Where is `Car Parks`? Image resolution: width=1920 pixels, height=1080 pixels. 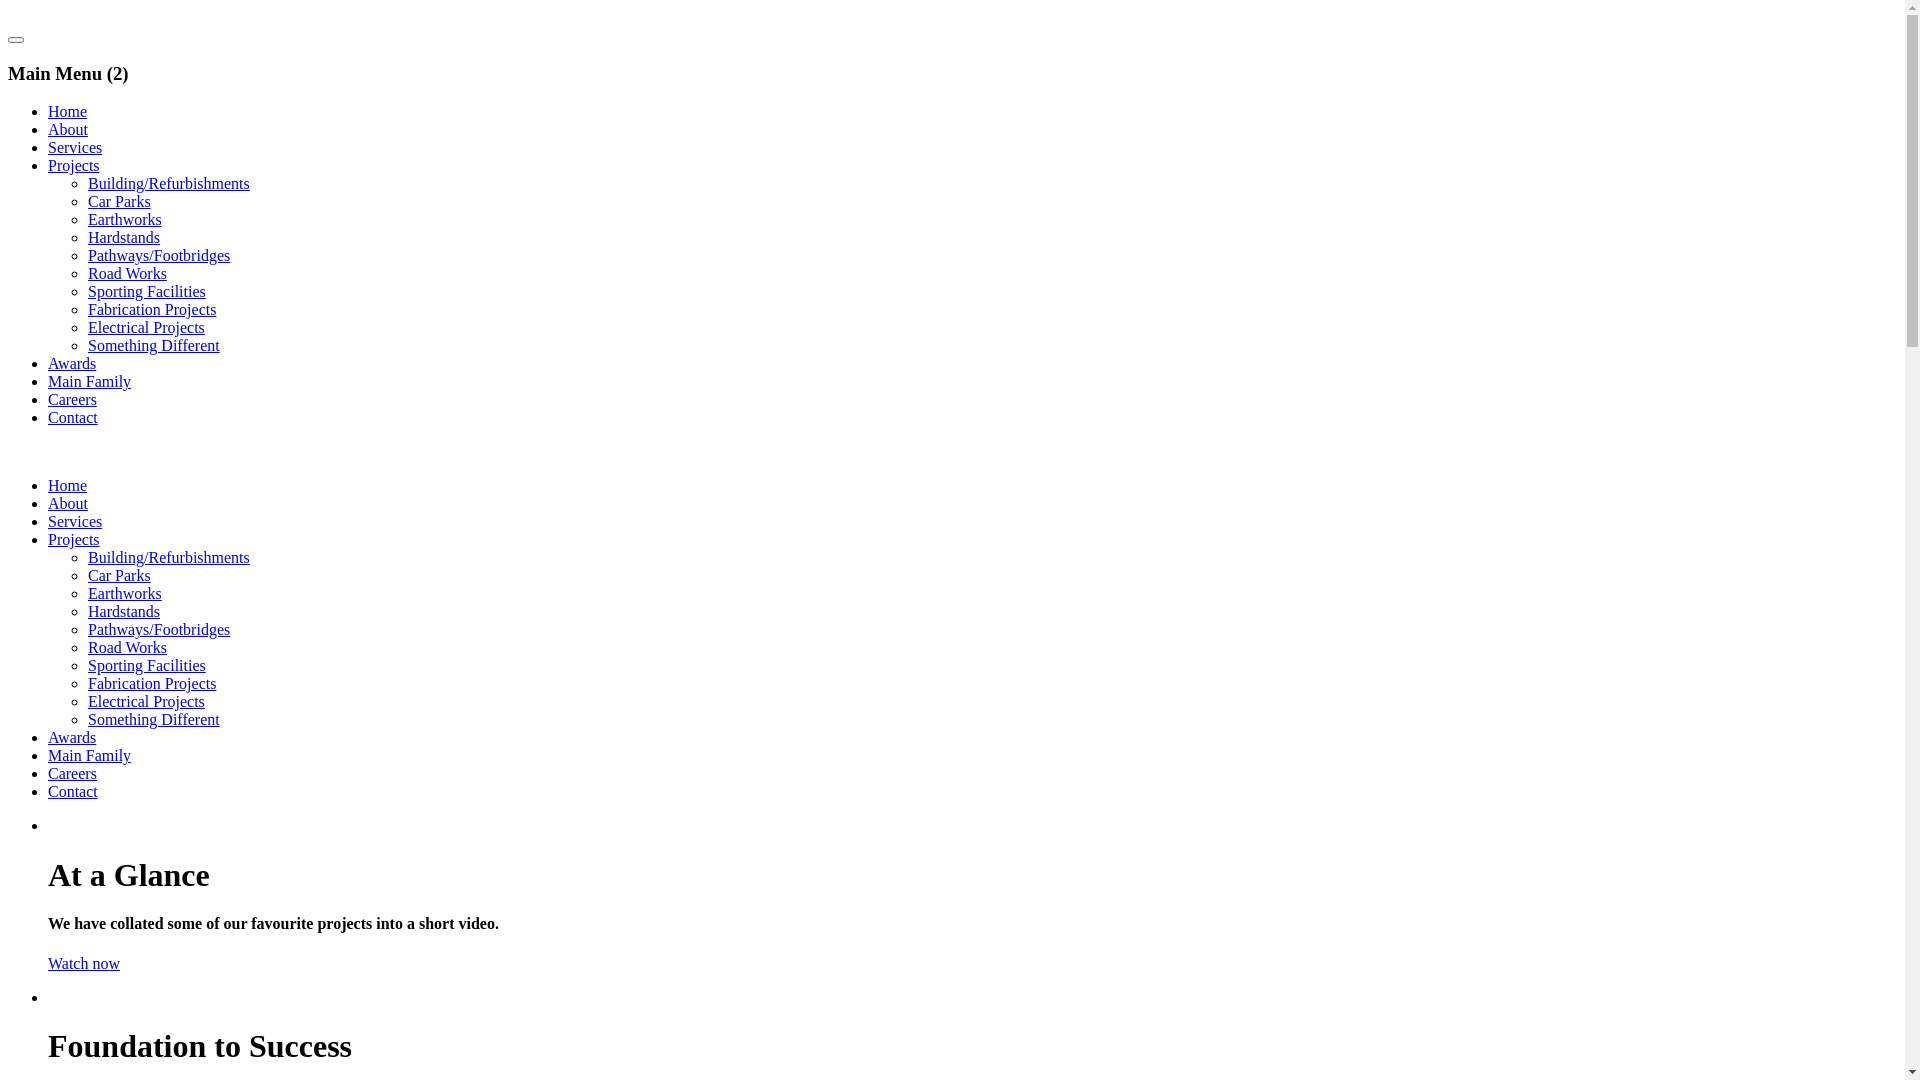 Car Parks is located at coordinates (120, 576).